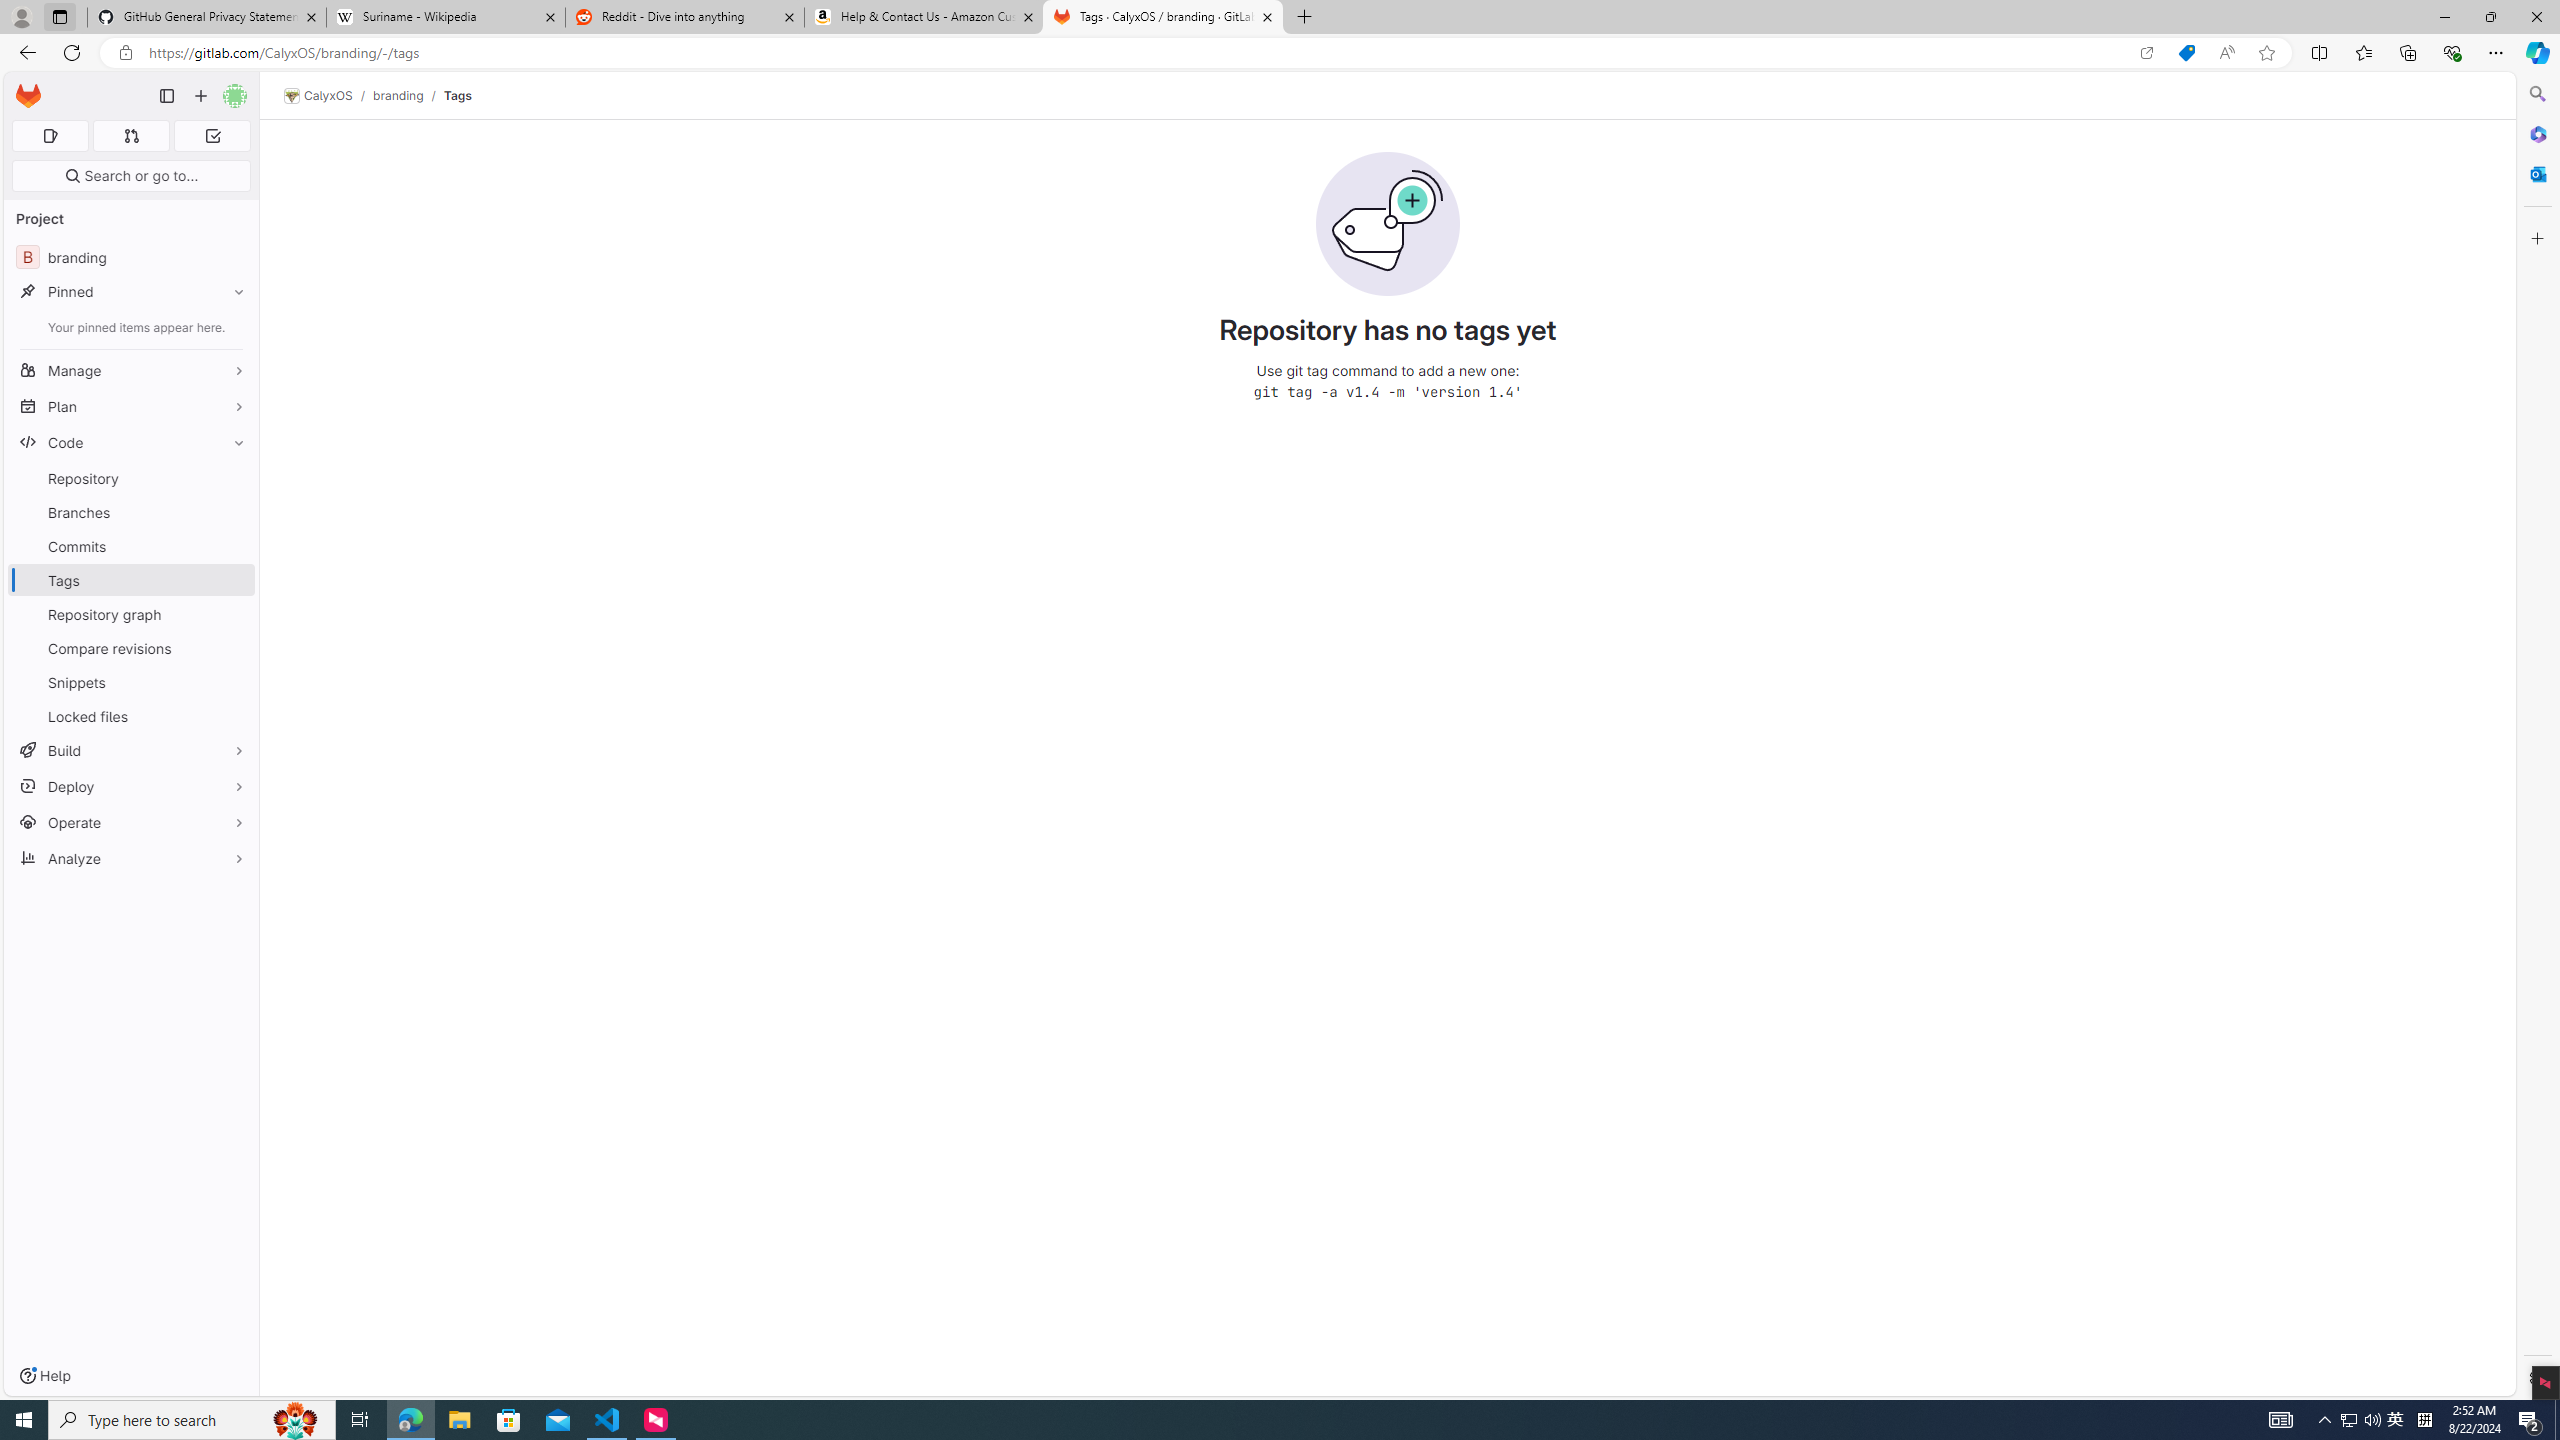 Image resolution: width=2560 pixels, height=1440 pixels. I want to click on Operate, so click(132, 822).